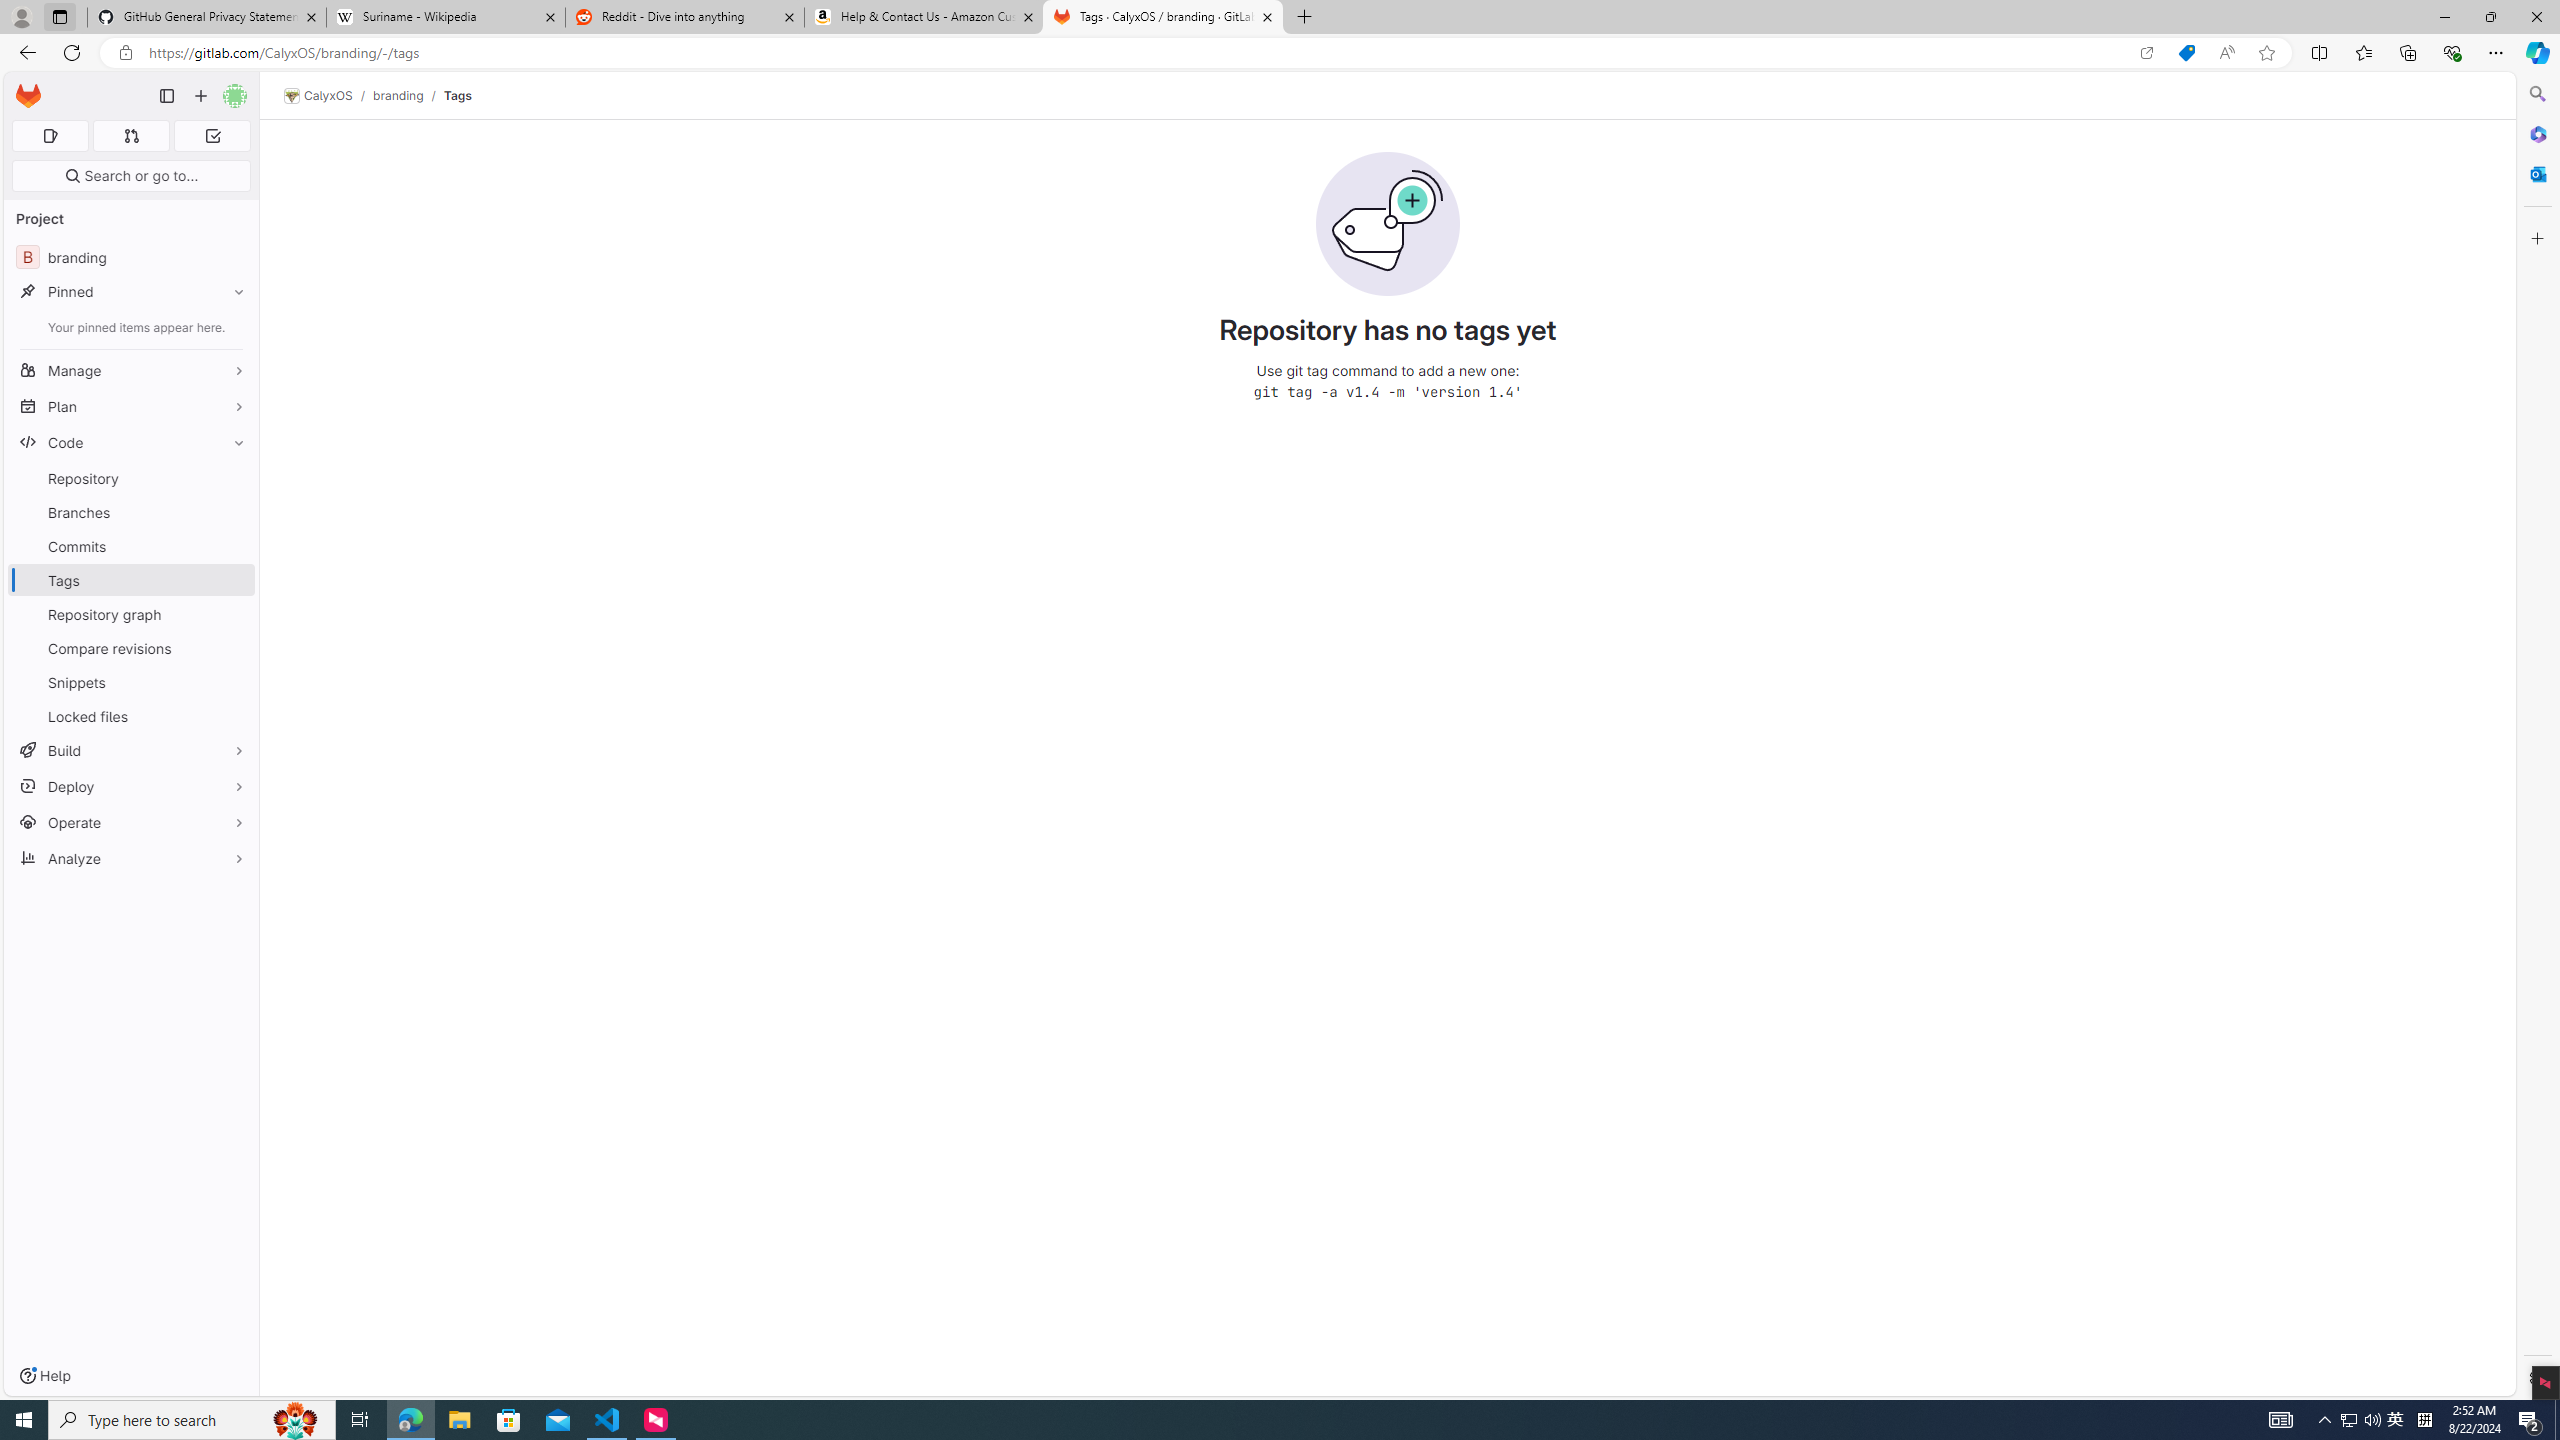 Image resolution: width=2560 pixels, height=1440 pixels. I want to click on Operate, so click(132, 822).